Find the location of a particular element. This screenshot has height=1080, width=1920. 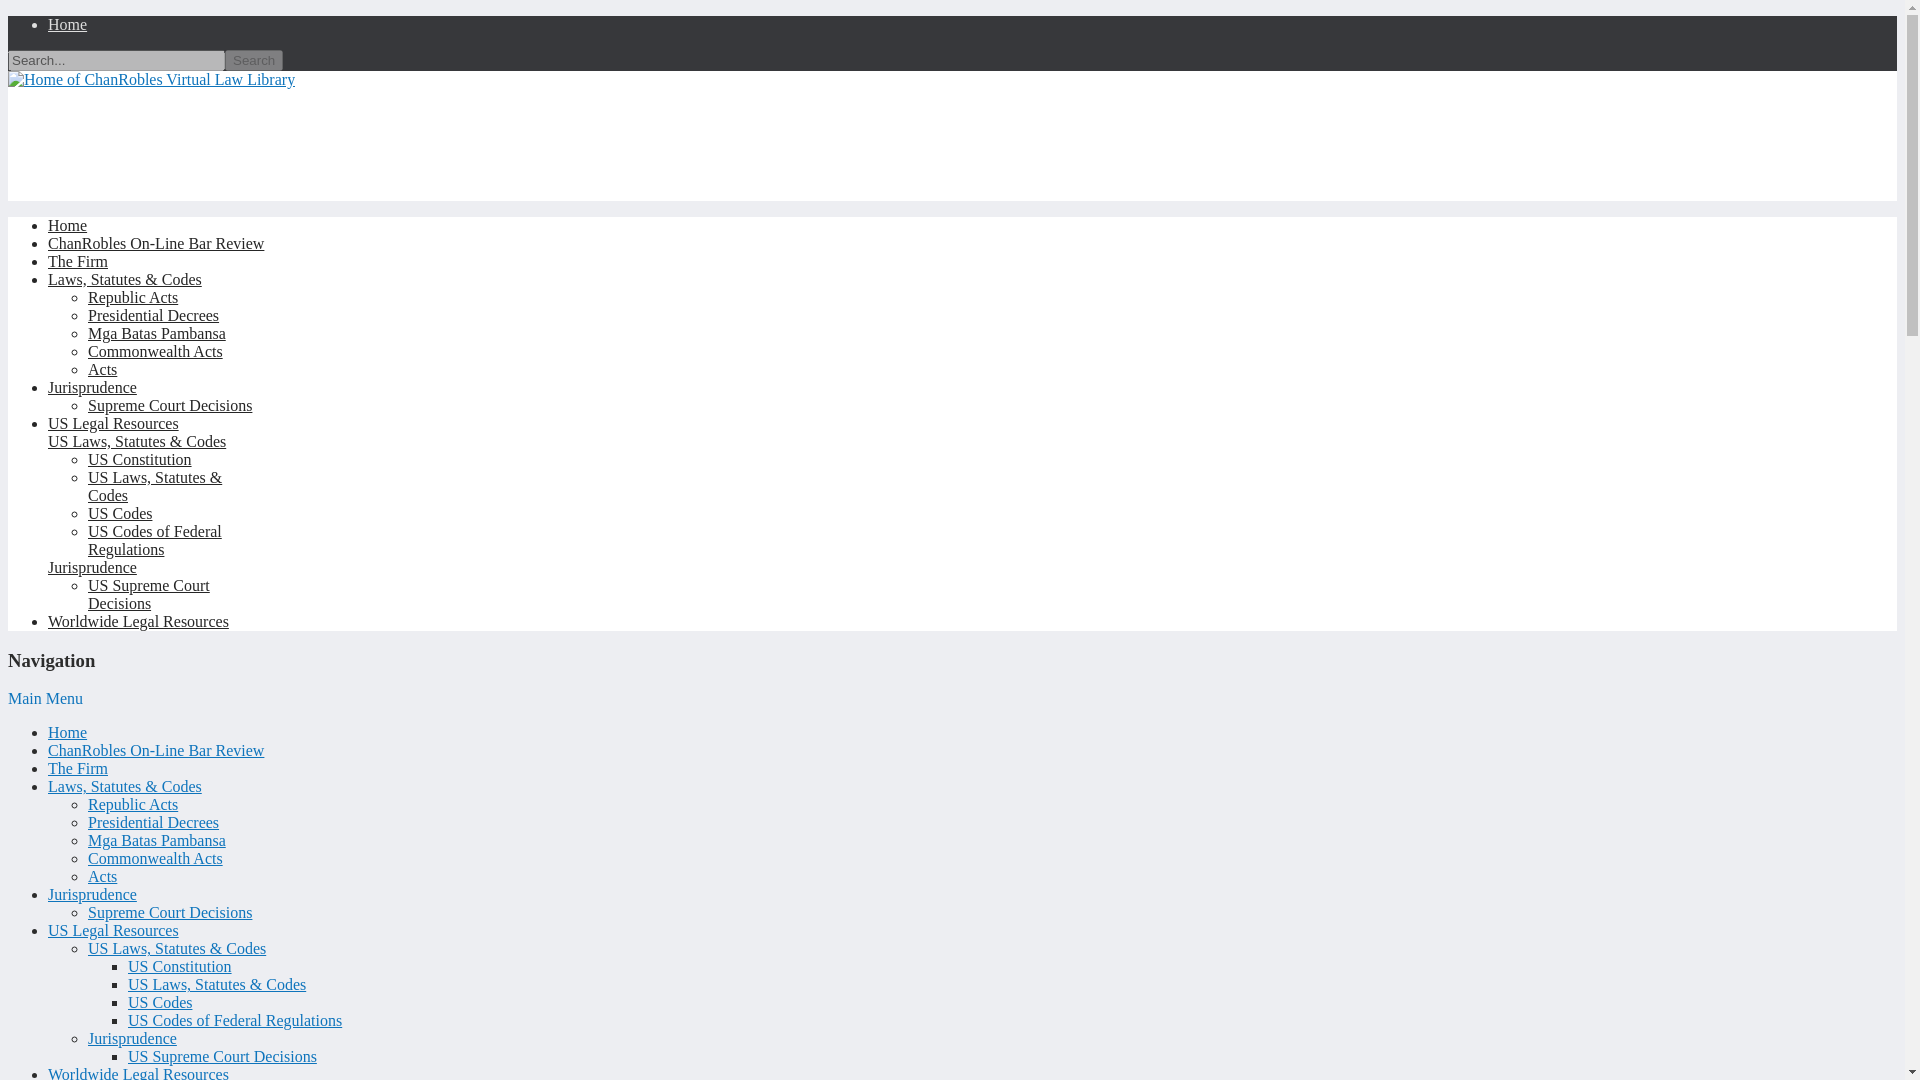

The Firm is located at coordinates (78, 768).